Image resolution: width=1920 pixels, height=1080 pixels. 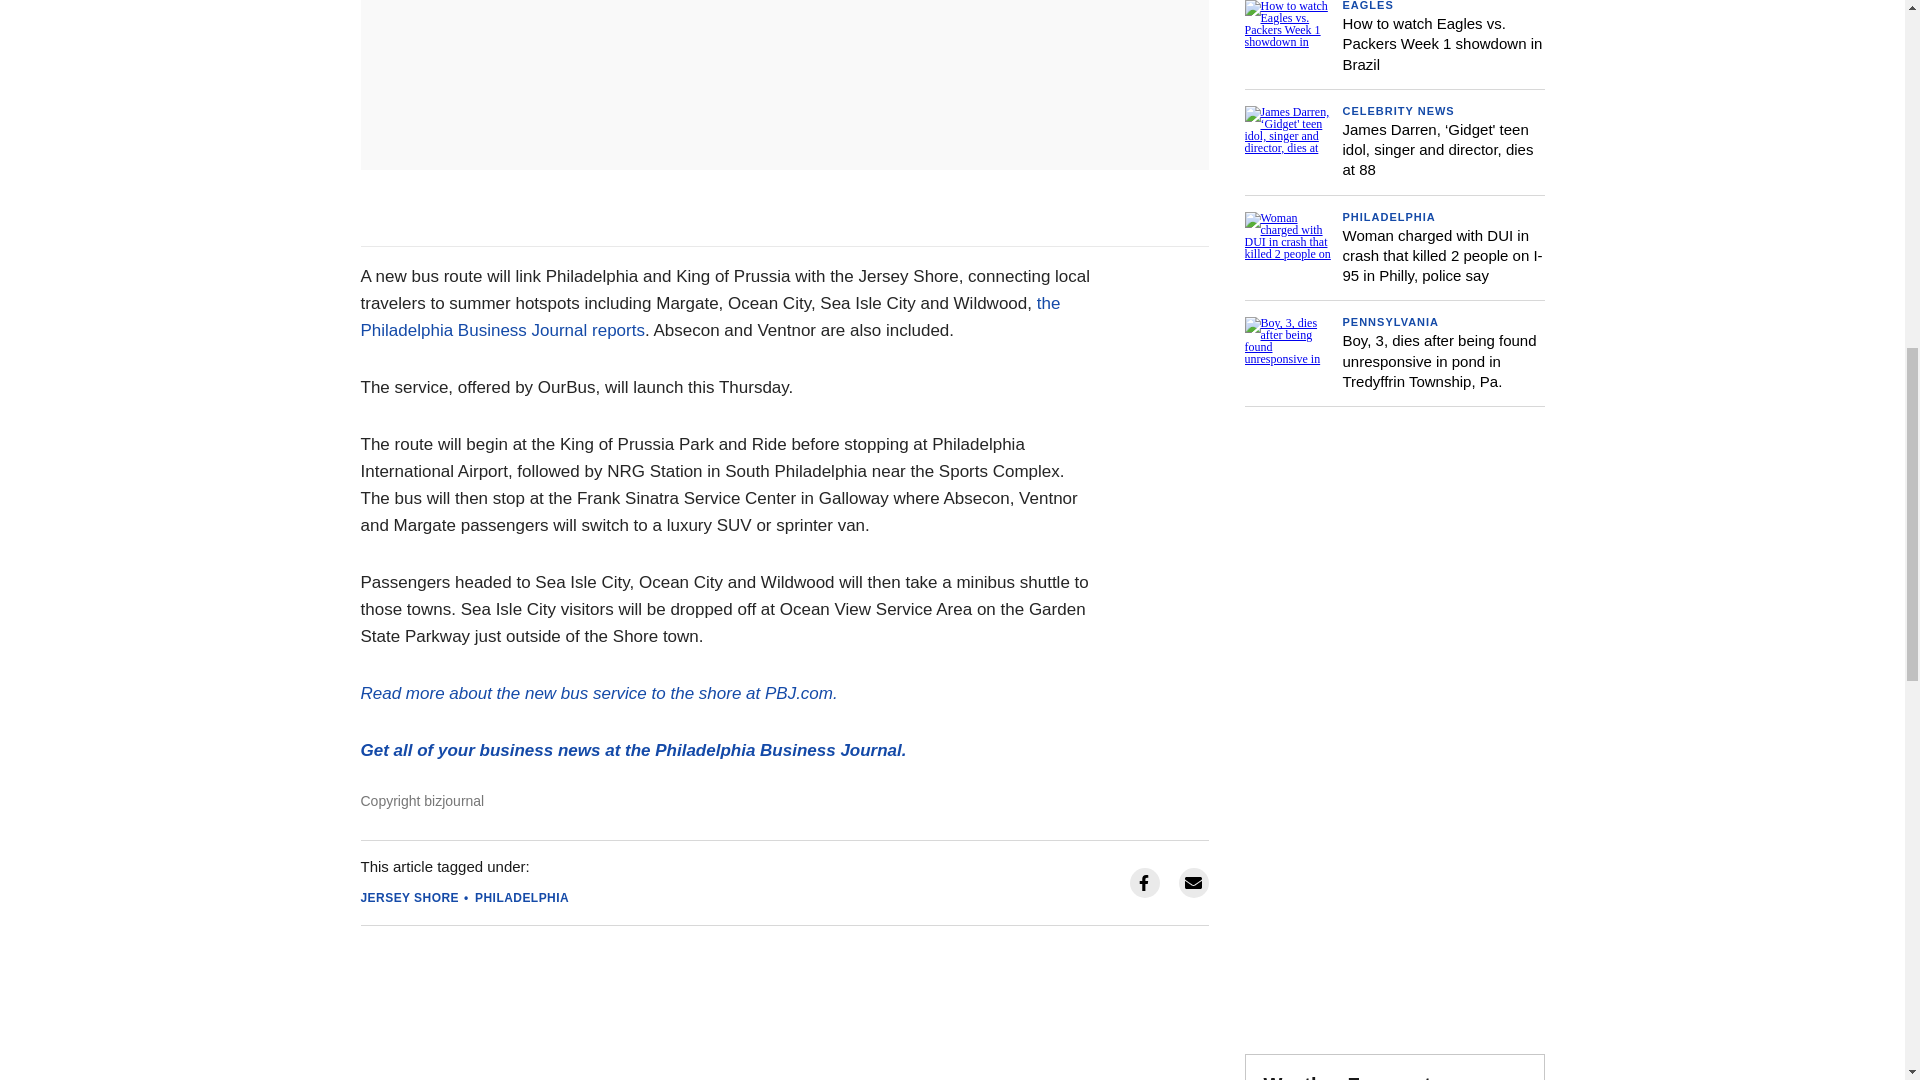 What do you see at coordinates (409, 898) in the screenshot?
I see `JERSEY SHORE` at bounding box center [409, 898].